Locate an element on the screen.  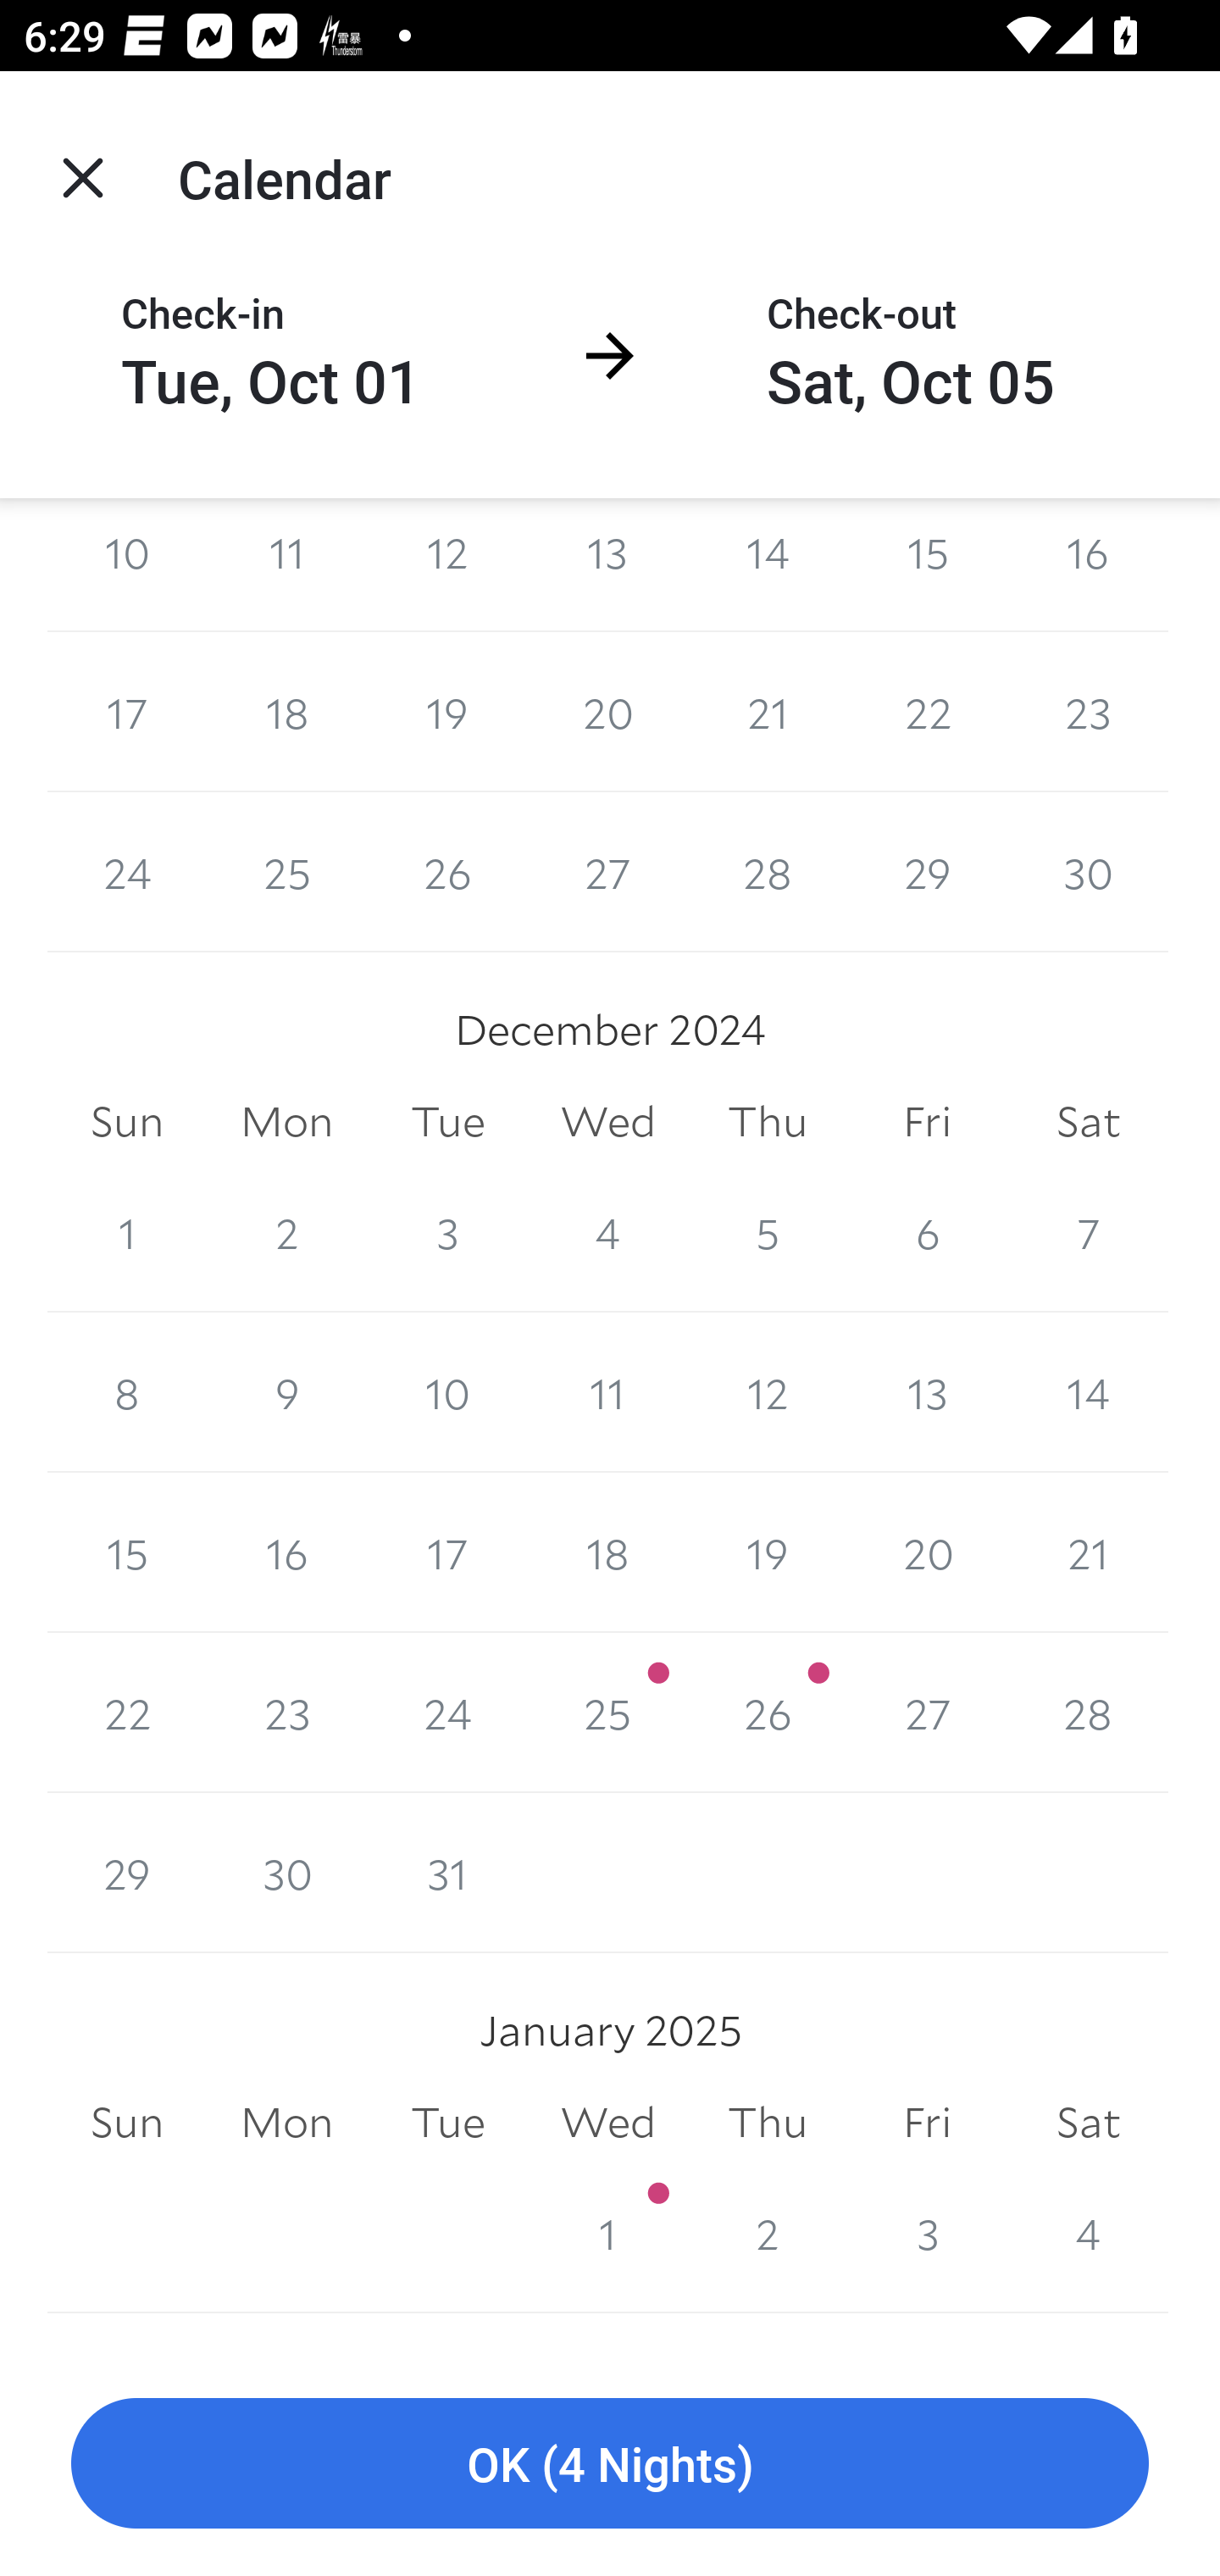
25 25 November 2024 is located at coordinates (286, 873).